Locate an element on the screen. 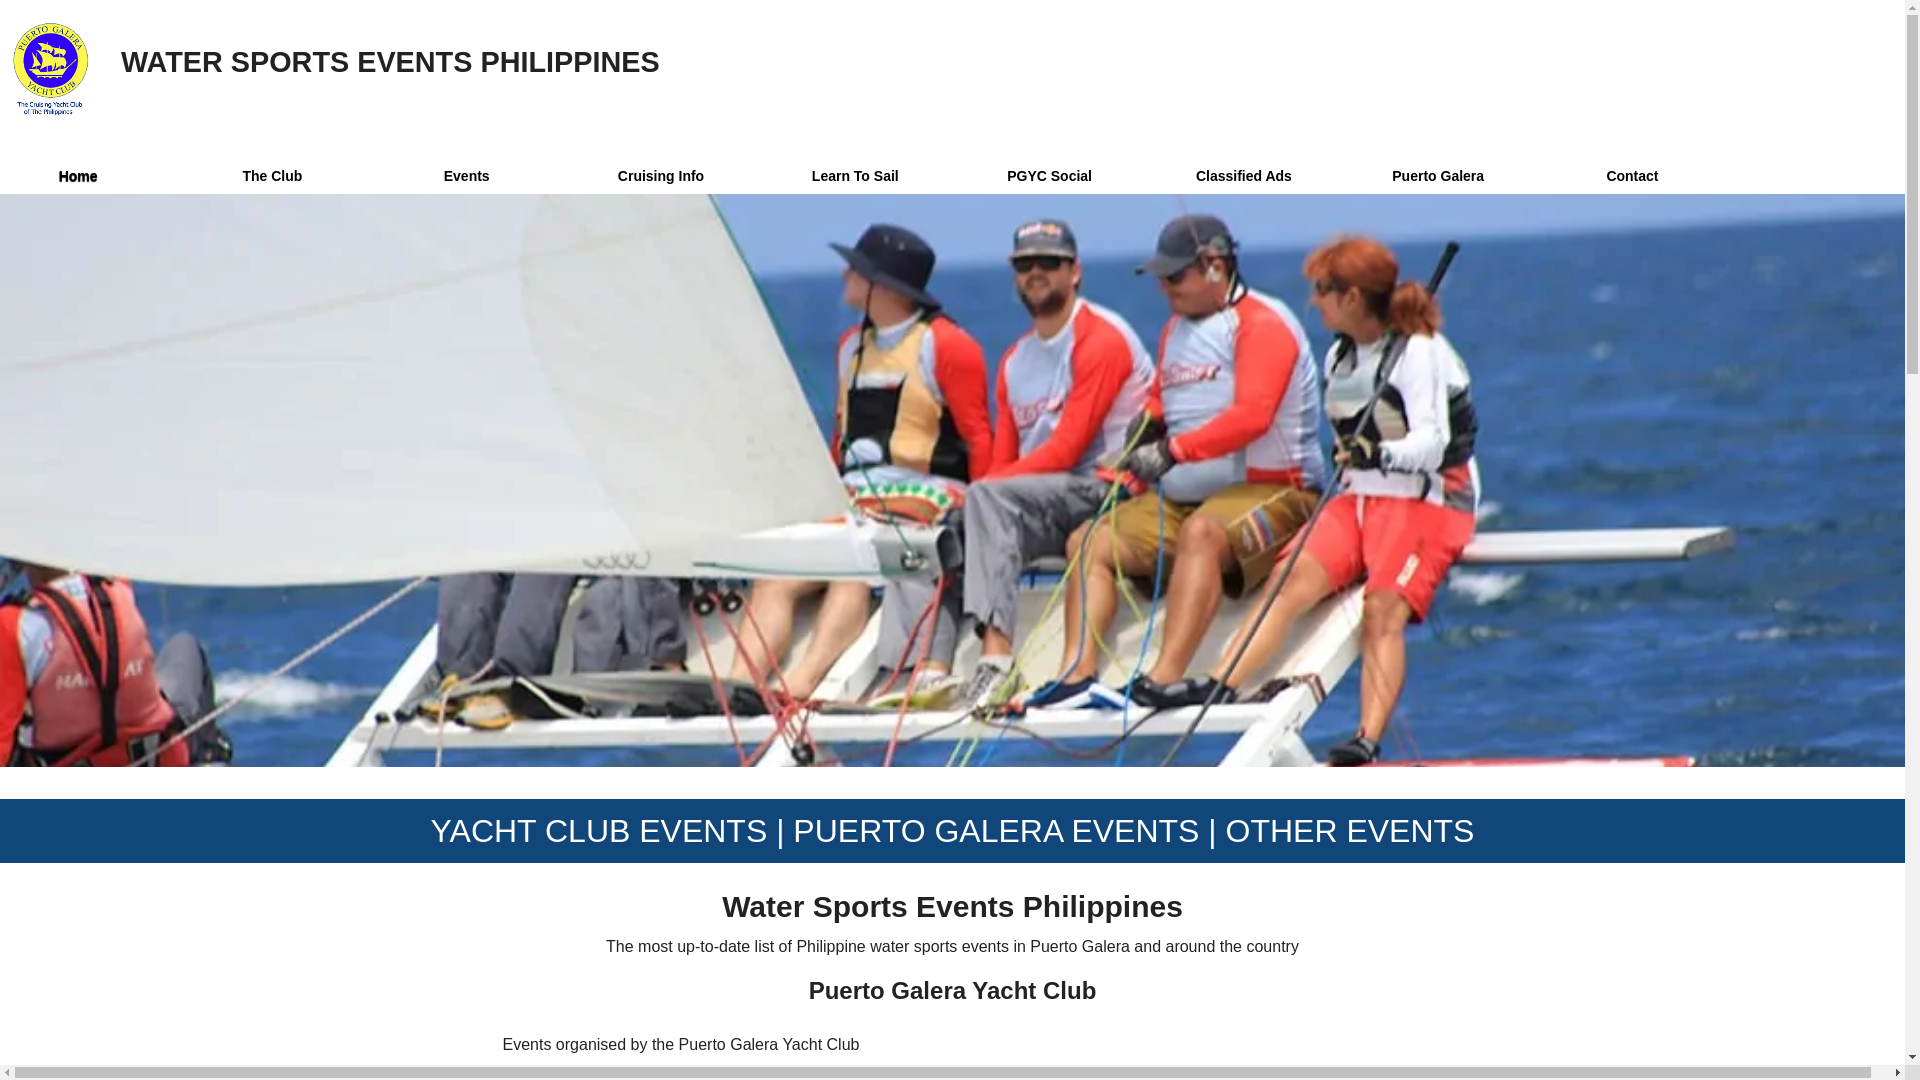 The width and height of the screenshot is (1920, 1080). Home is located at coordinates (87, 176).